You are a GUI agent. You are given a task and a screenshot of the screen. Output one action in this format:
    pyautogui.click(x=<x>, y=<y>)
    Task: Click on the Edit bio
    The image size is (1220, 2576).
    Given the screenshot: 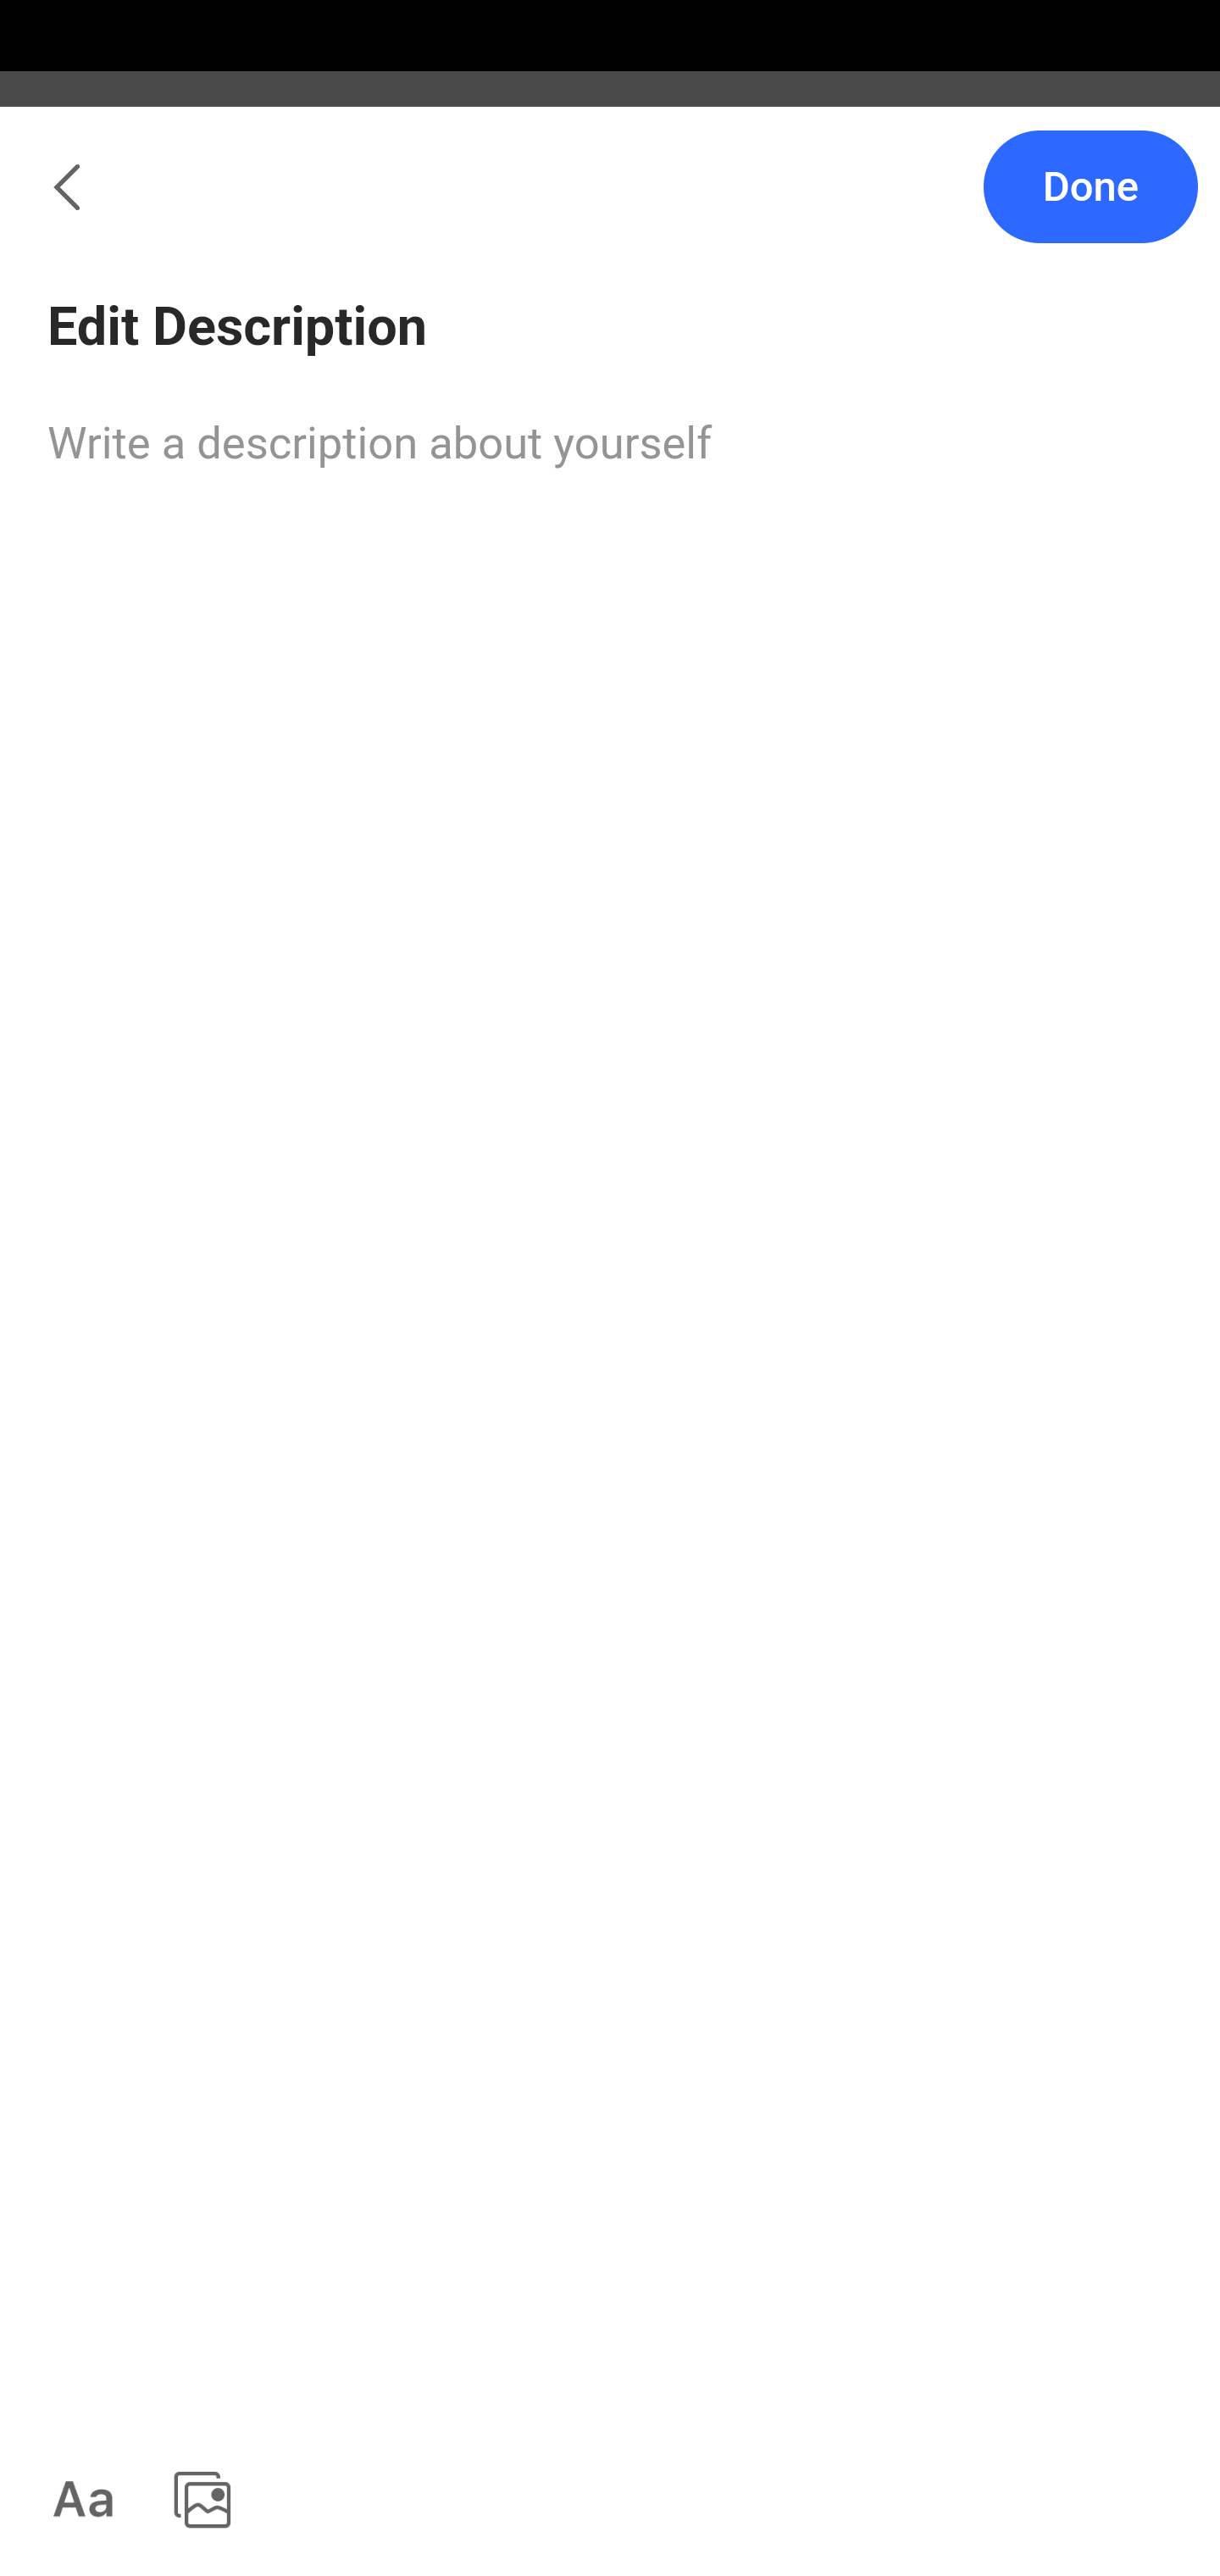 What is the action you would take?
    pyautogui.click(x=610, y=783)
    